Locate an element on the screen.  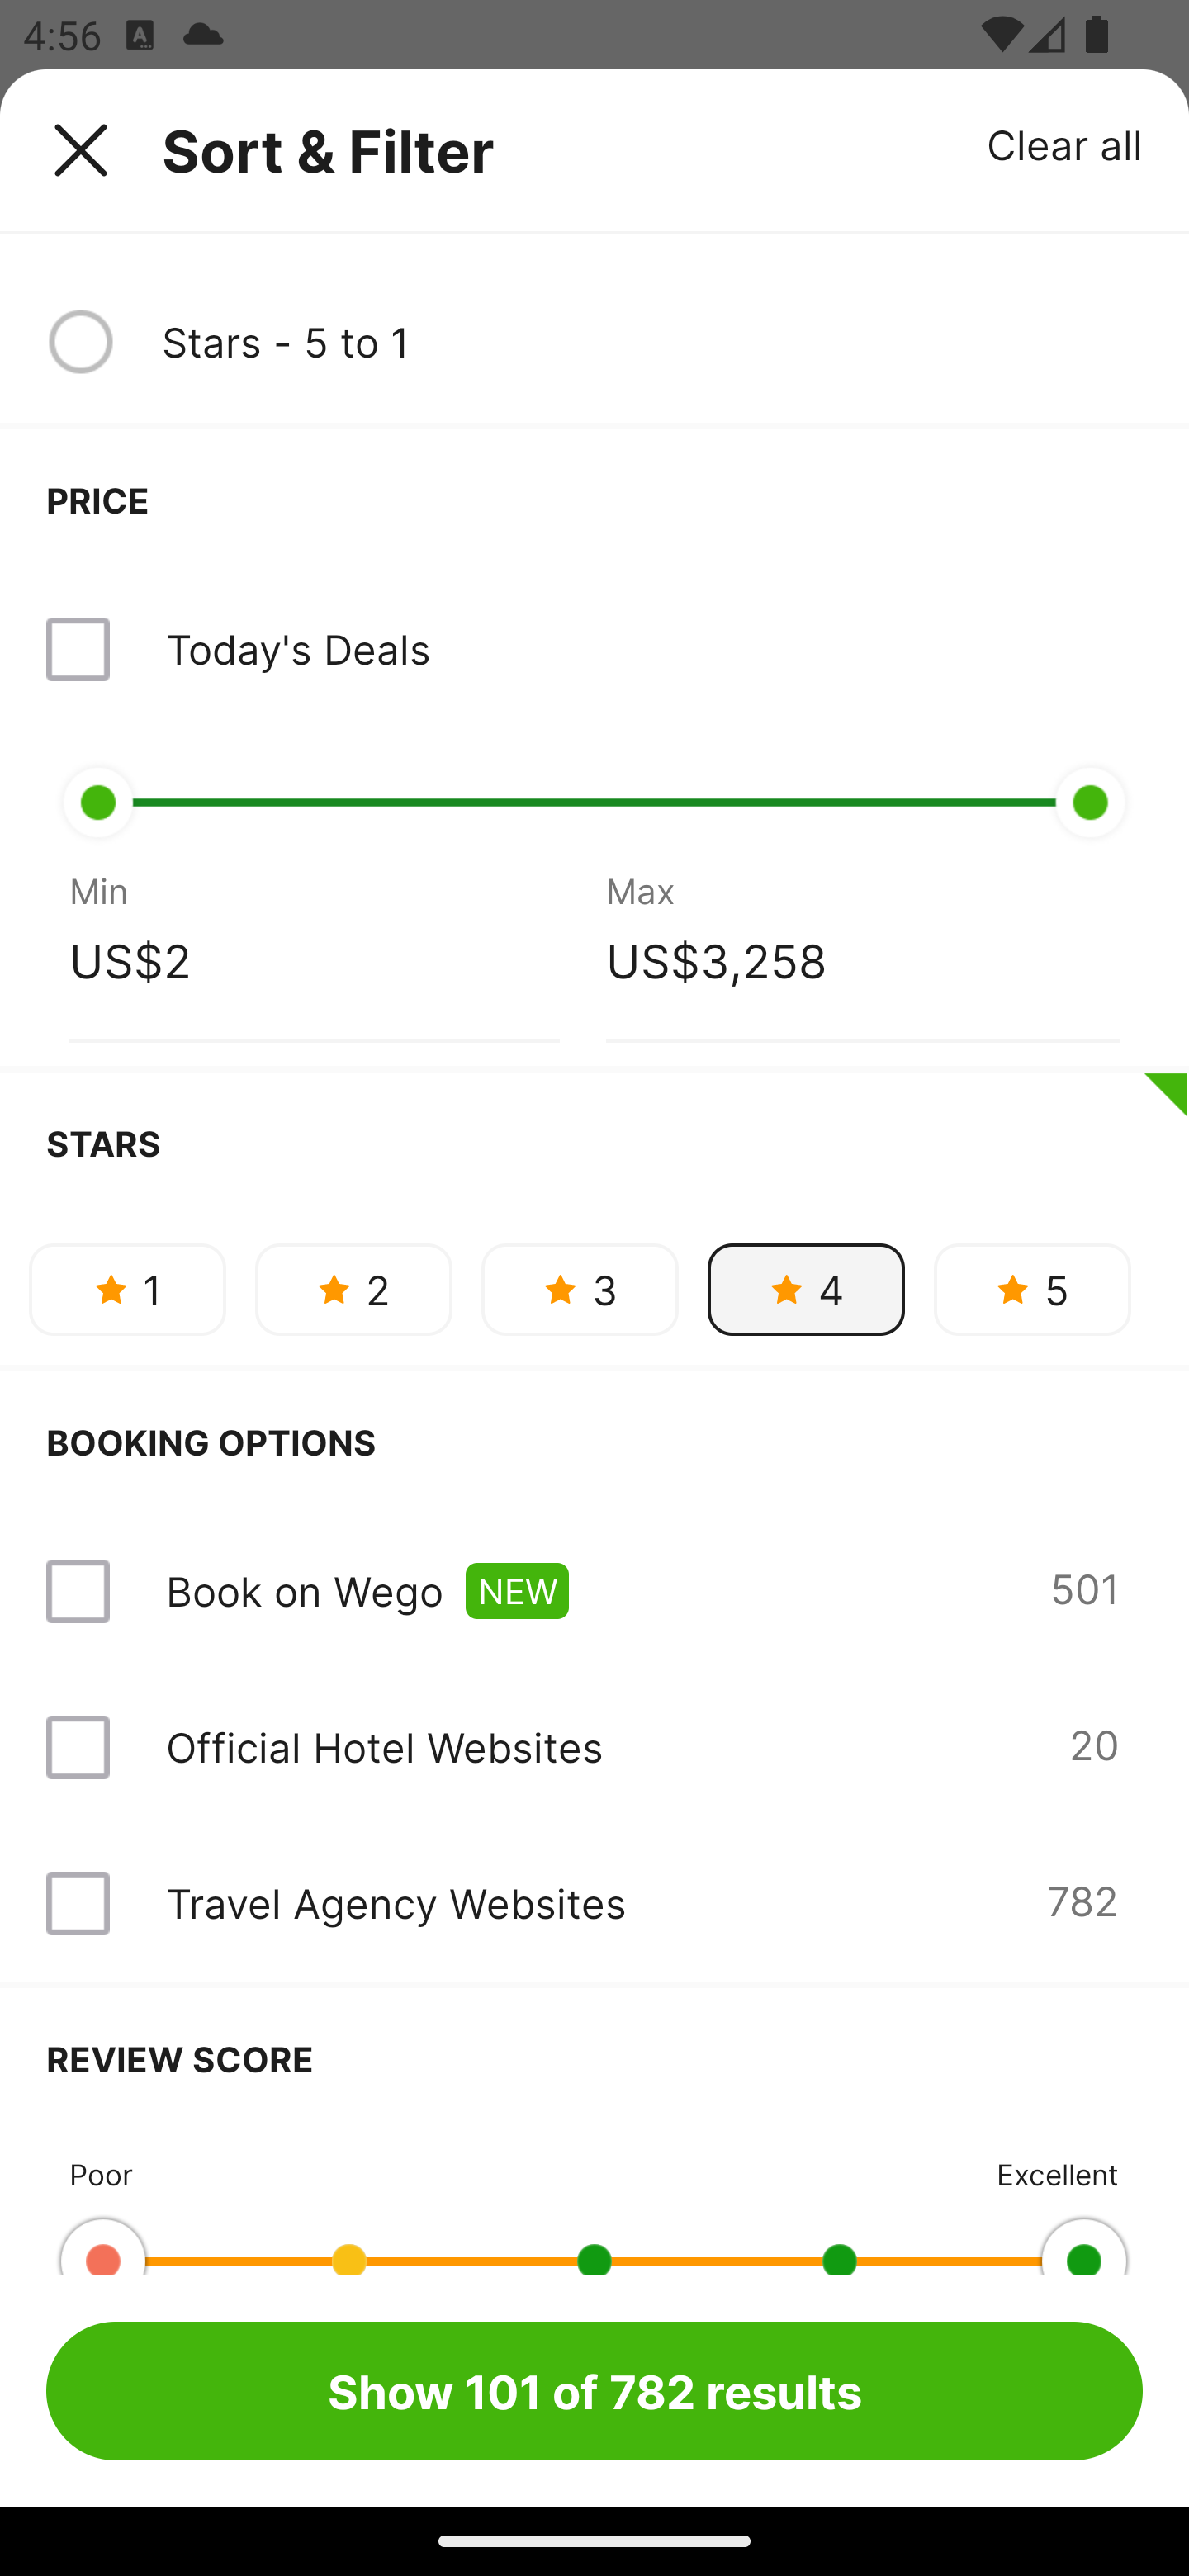
Official Hotel Websites 20 is located at coordinates (594, 1747).